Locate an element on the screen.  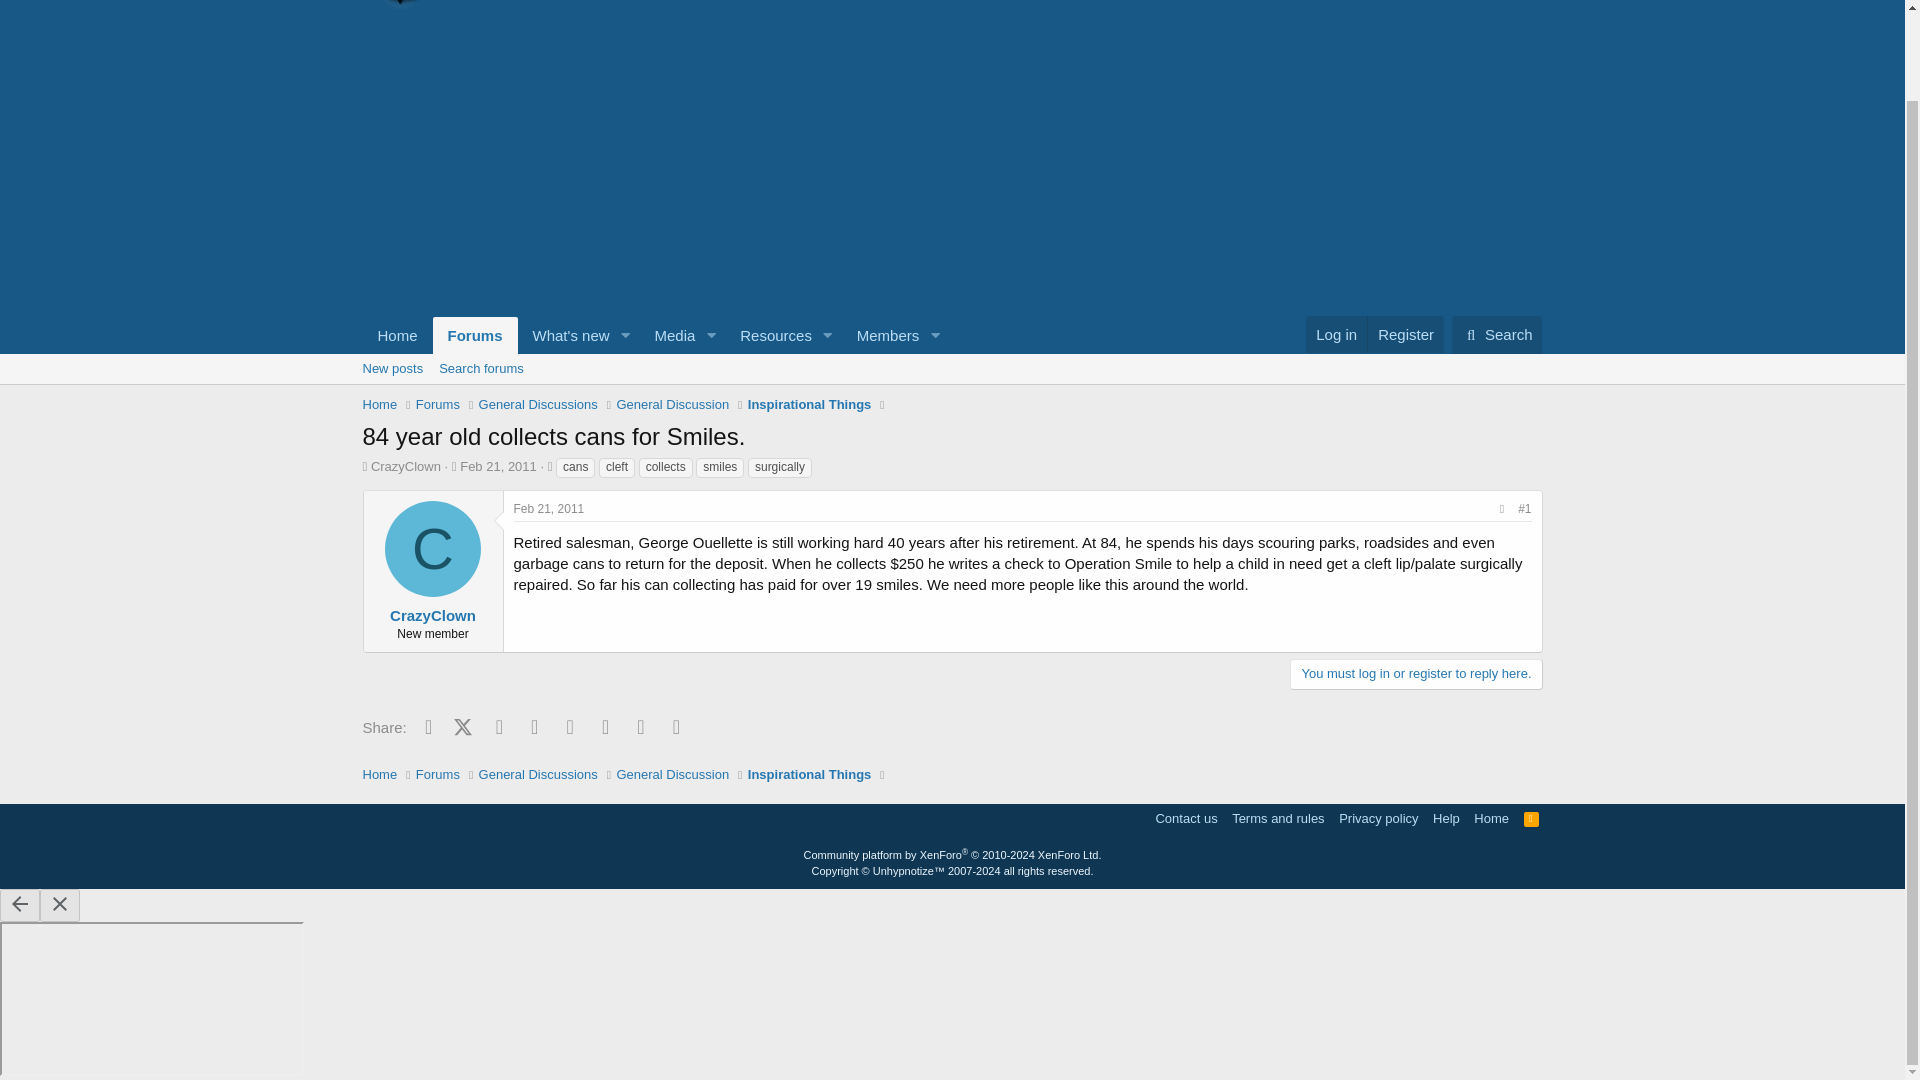
Home is located at coordinates (565, 336).